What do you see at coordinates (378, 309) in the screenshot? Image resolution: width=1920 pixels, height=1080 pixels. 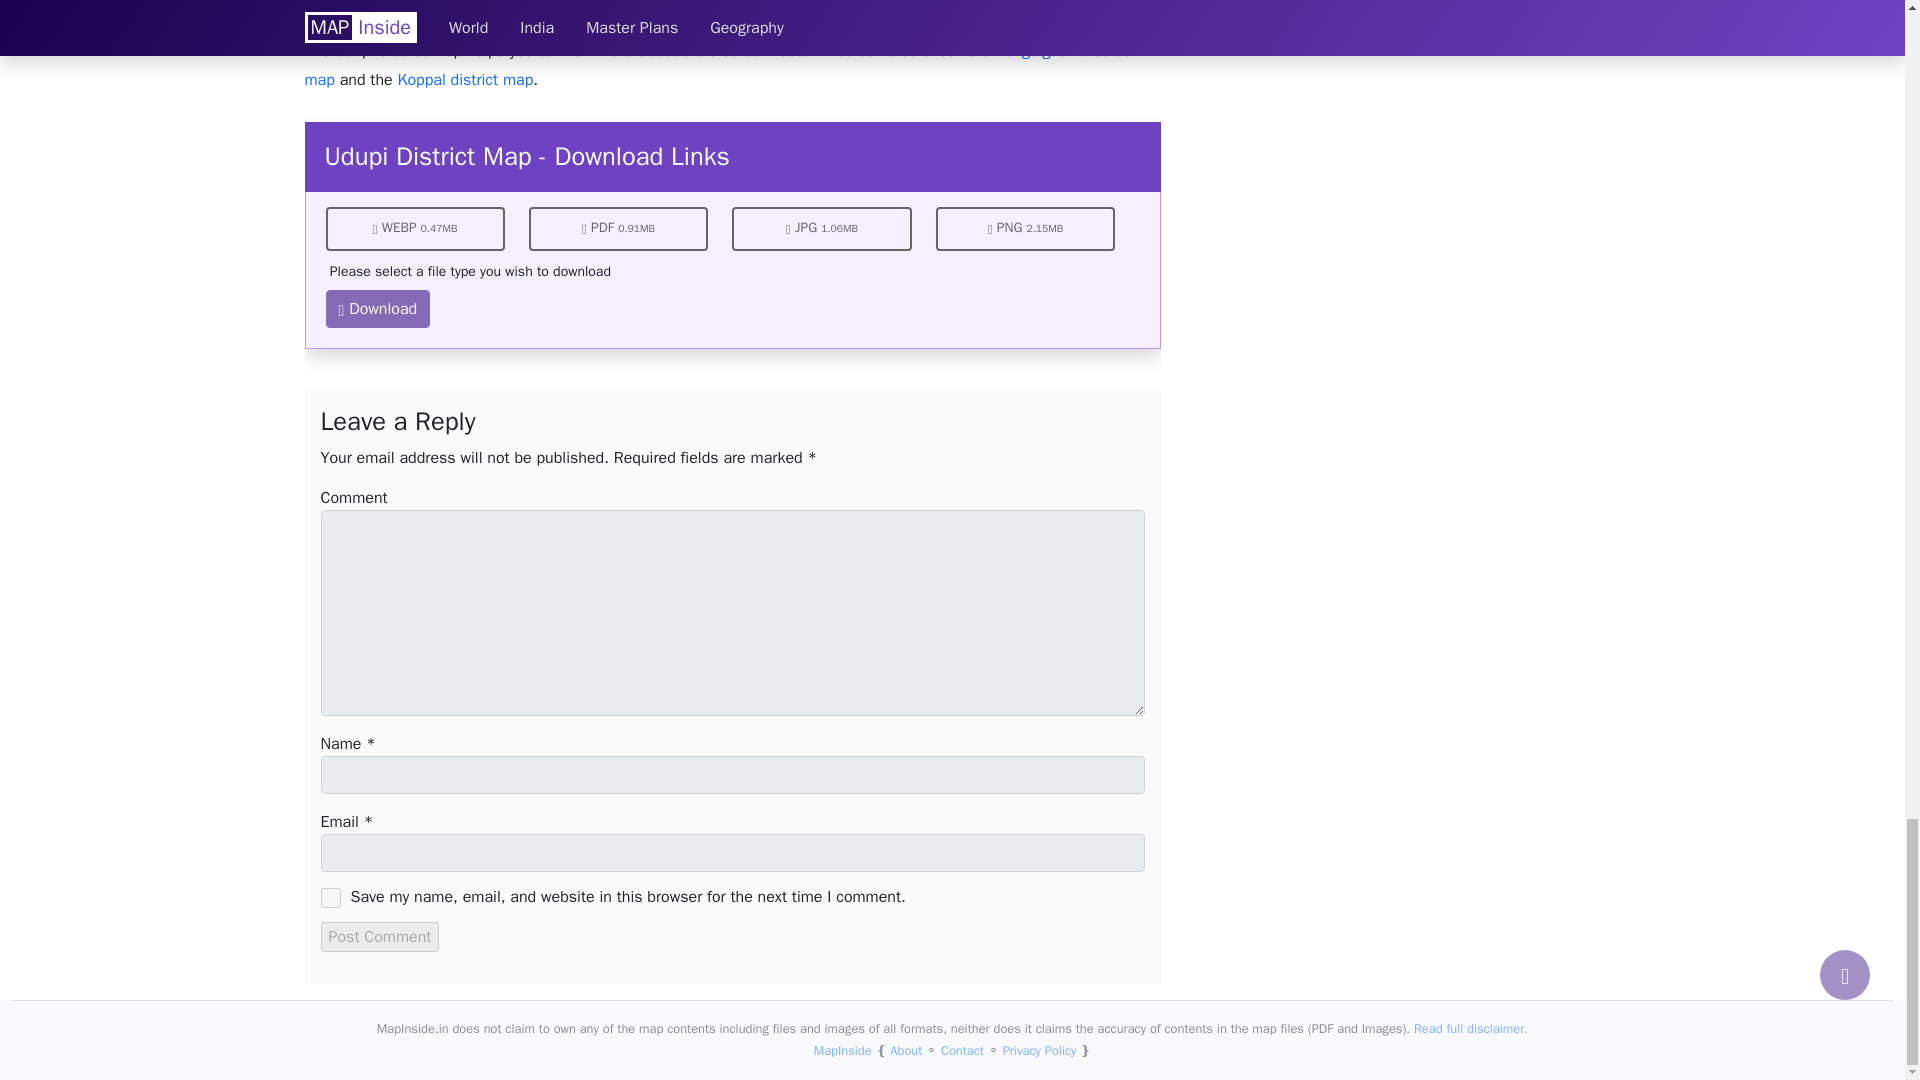 I see `Download` at bounding box center [378, 309].